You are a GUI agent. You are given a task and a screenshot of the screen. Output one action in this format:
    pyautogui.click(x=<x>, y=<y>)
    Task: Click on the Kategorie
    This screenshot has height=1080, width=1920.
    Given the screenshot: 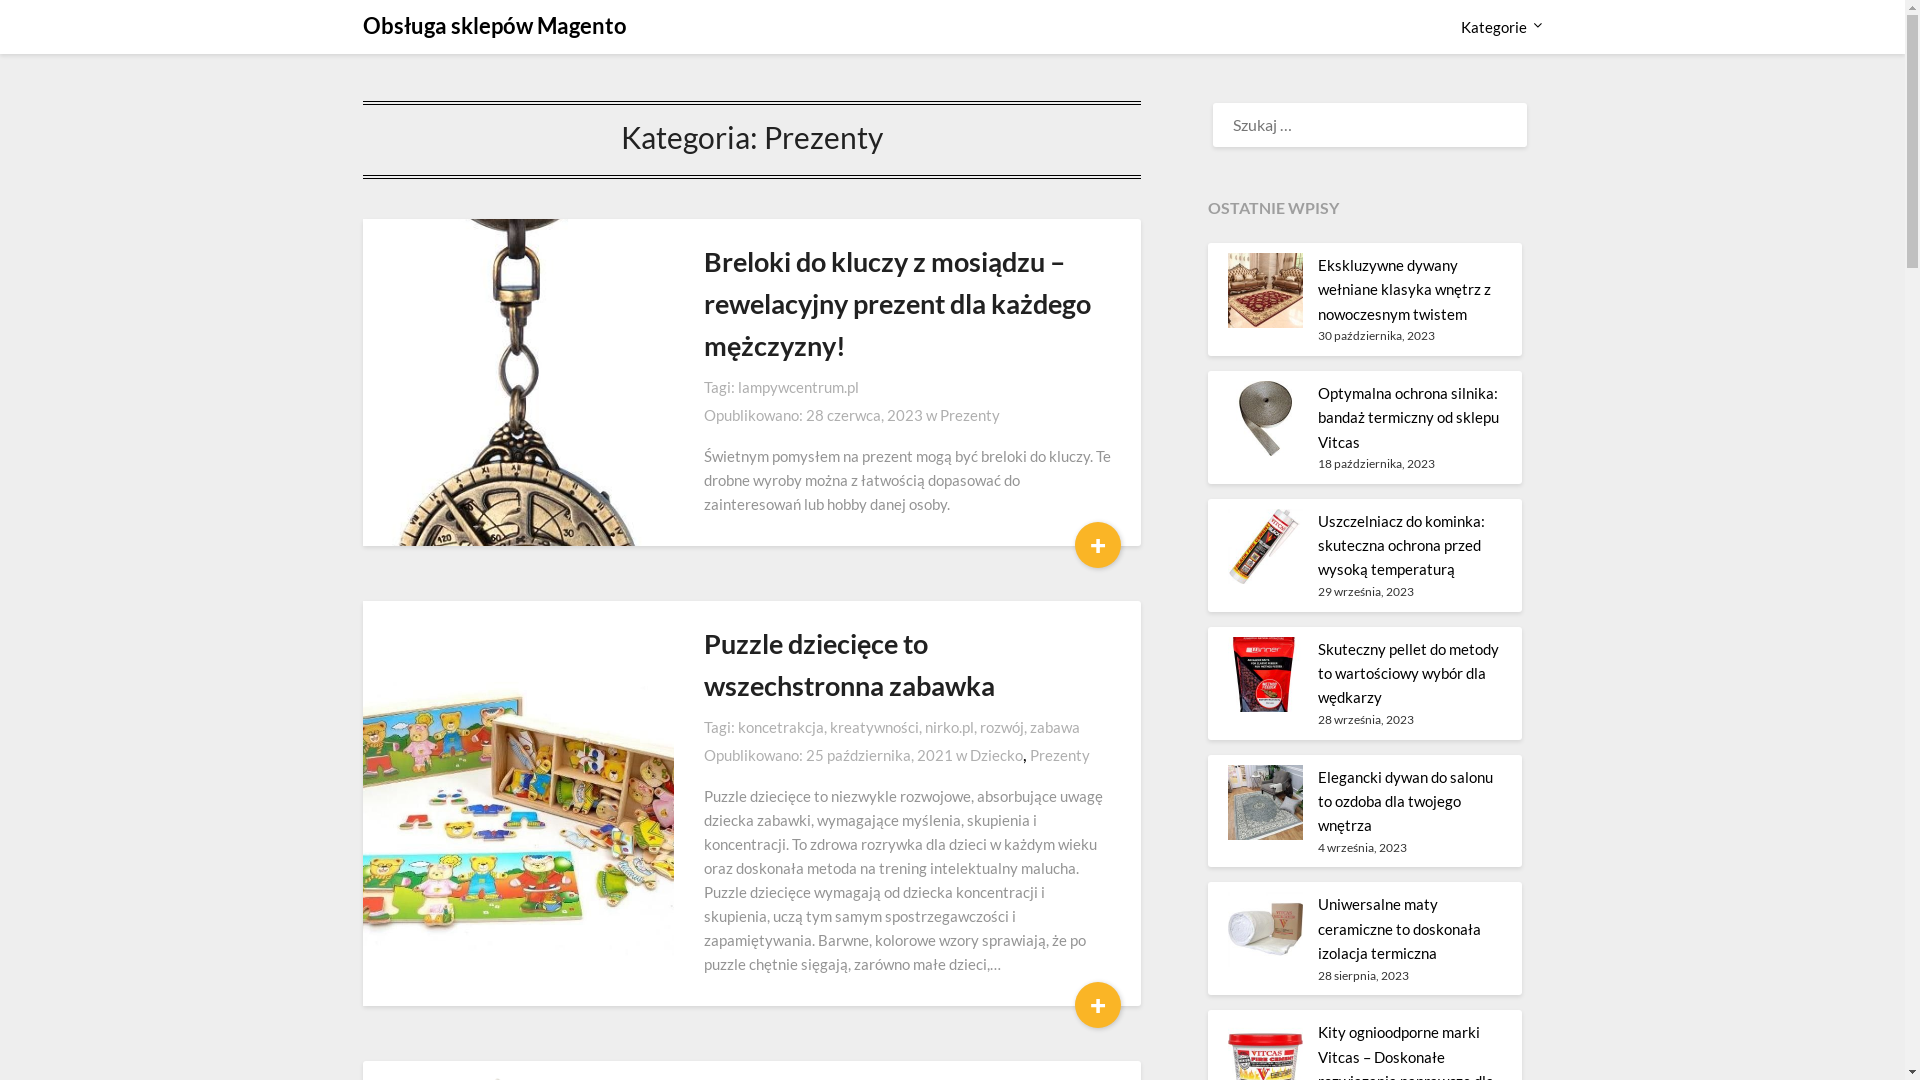 What is the action you would take?
    pyautogui.click(x=1493, y=27)
    